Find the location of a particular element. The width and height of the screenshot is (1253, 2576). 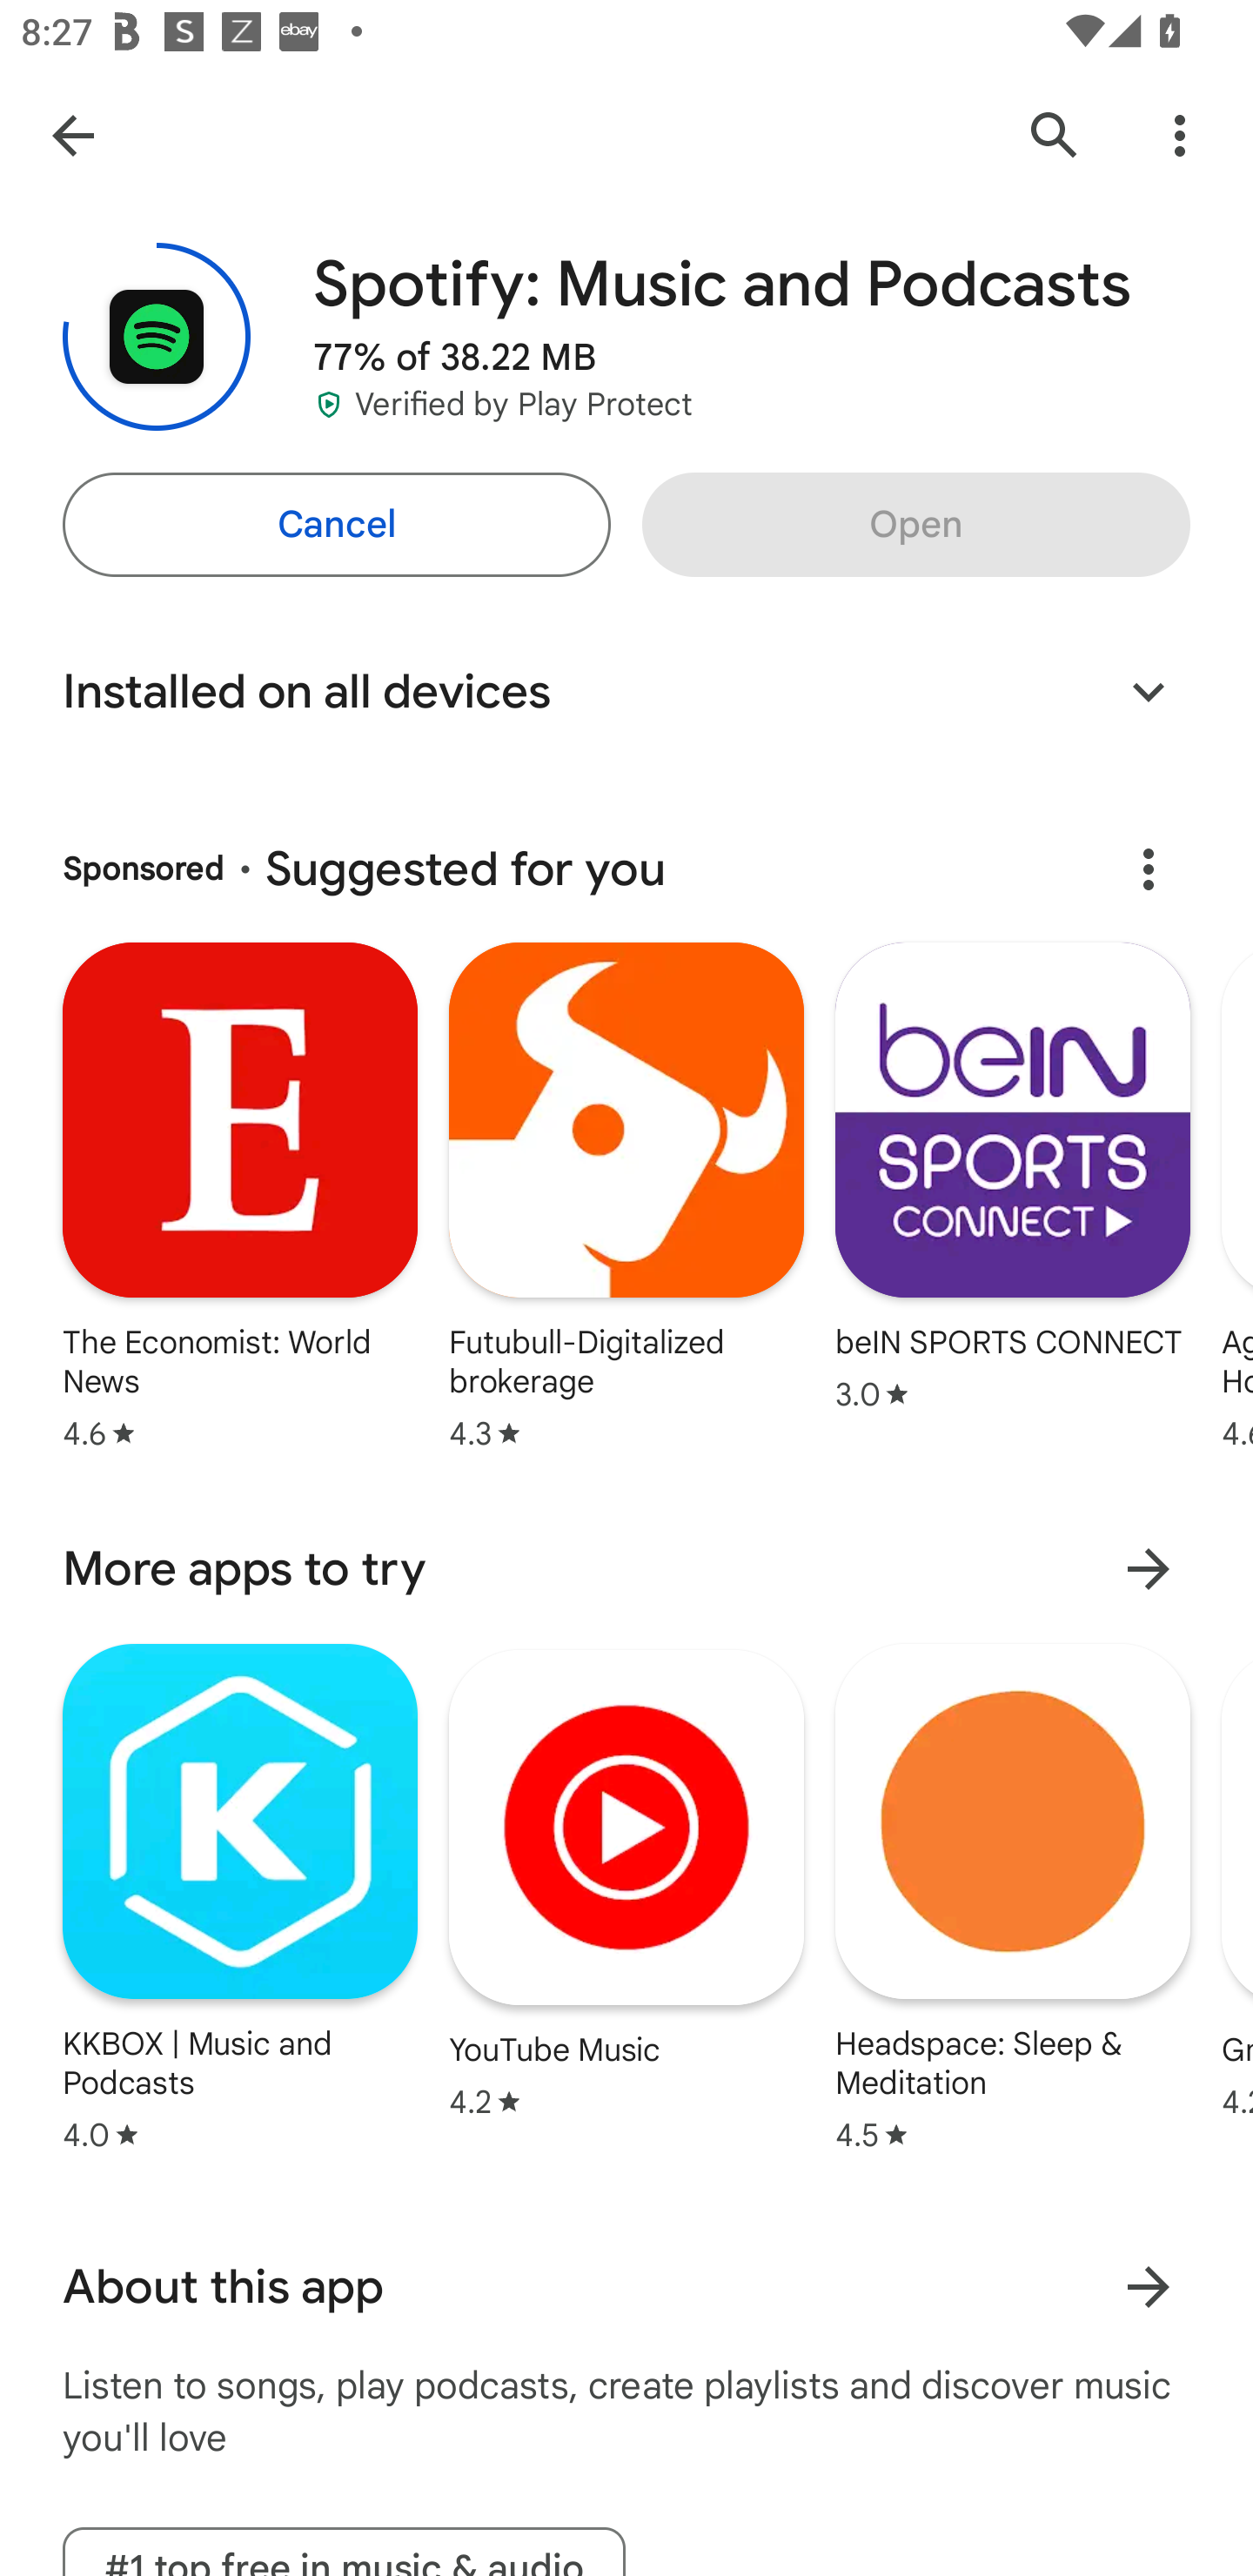

Search Google Play is located at coordinates (1055, 134).